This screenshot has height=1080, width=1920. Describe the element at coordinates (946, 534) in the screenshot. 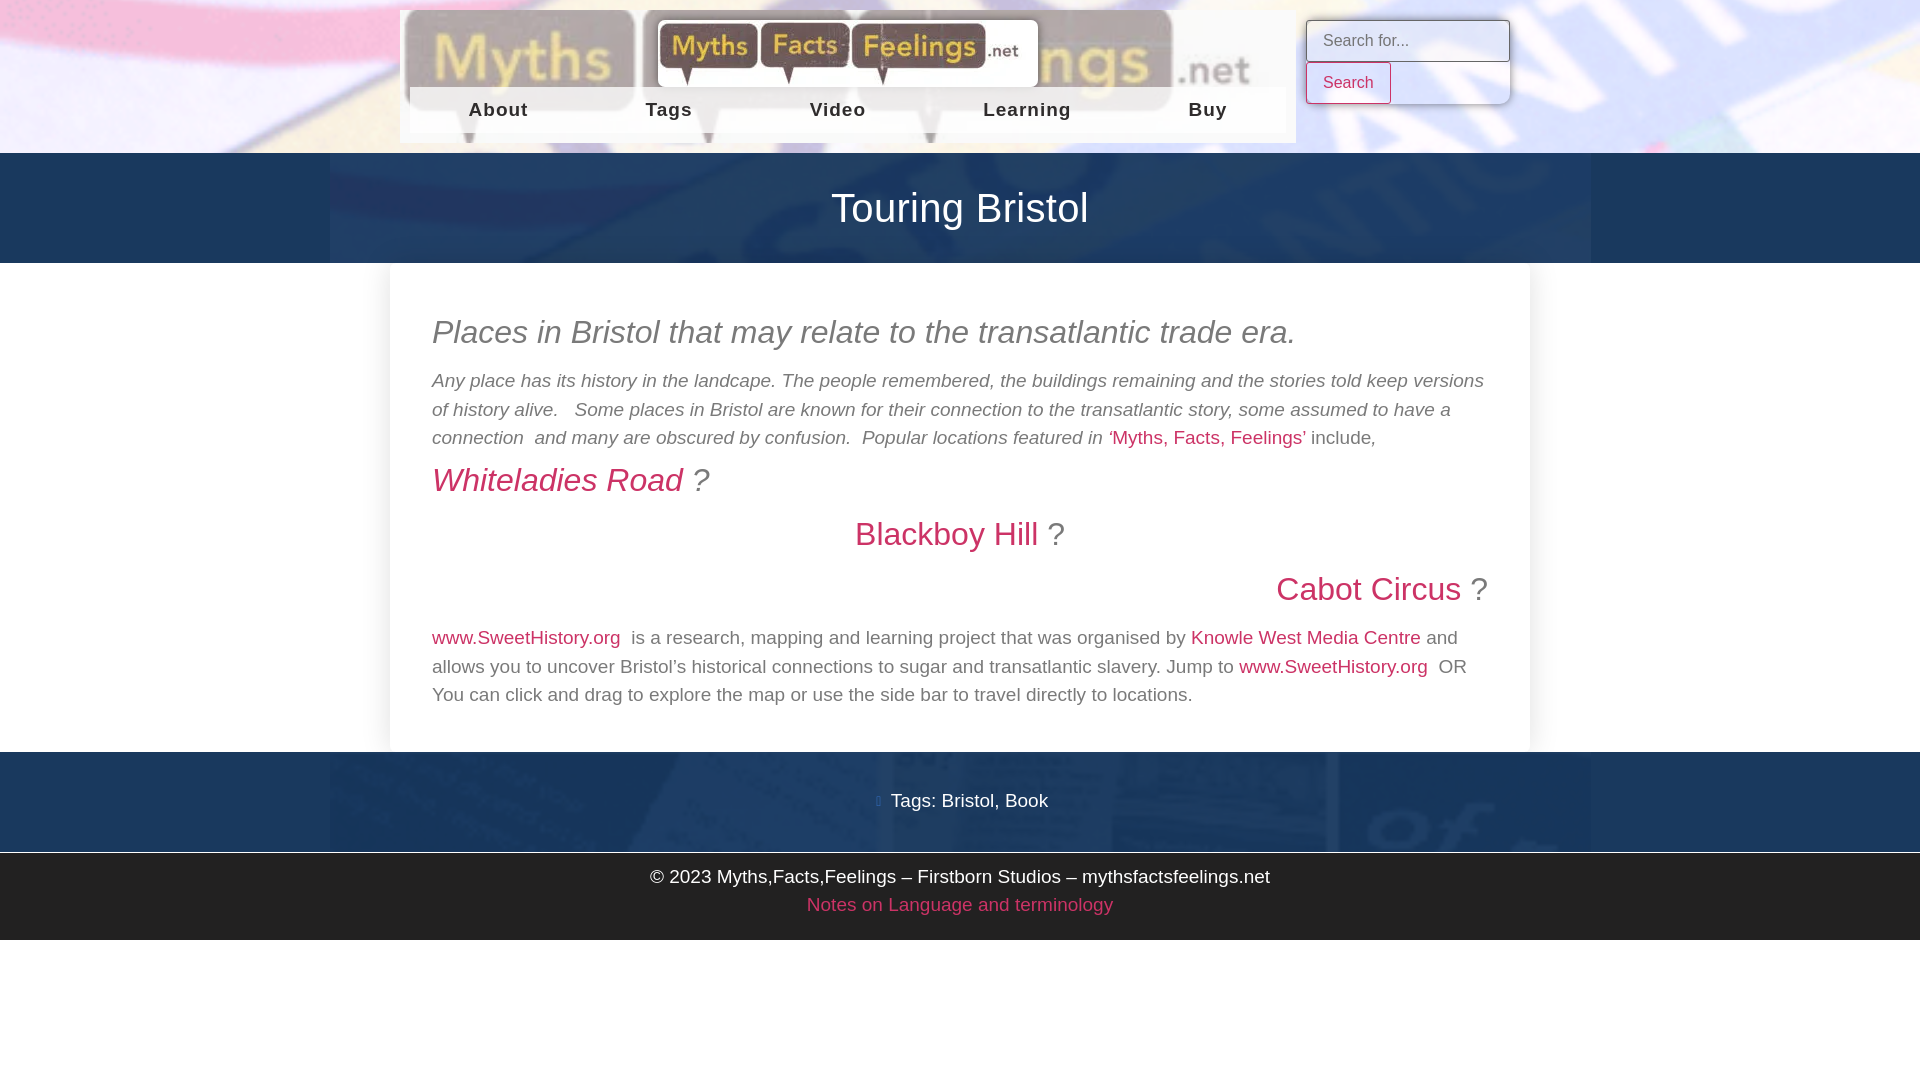

I see `VincentBaidoo` at that location.